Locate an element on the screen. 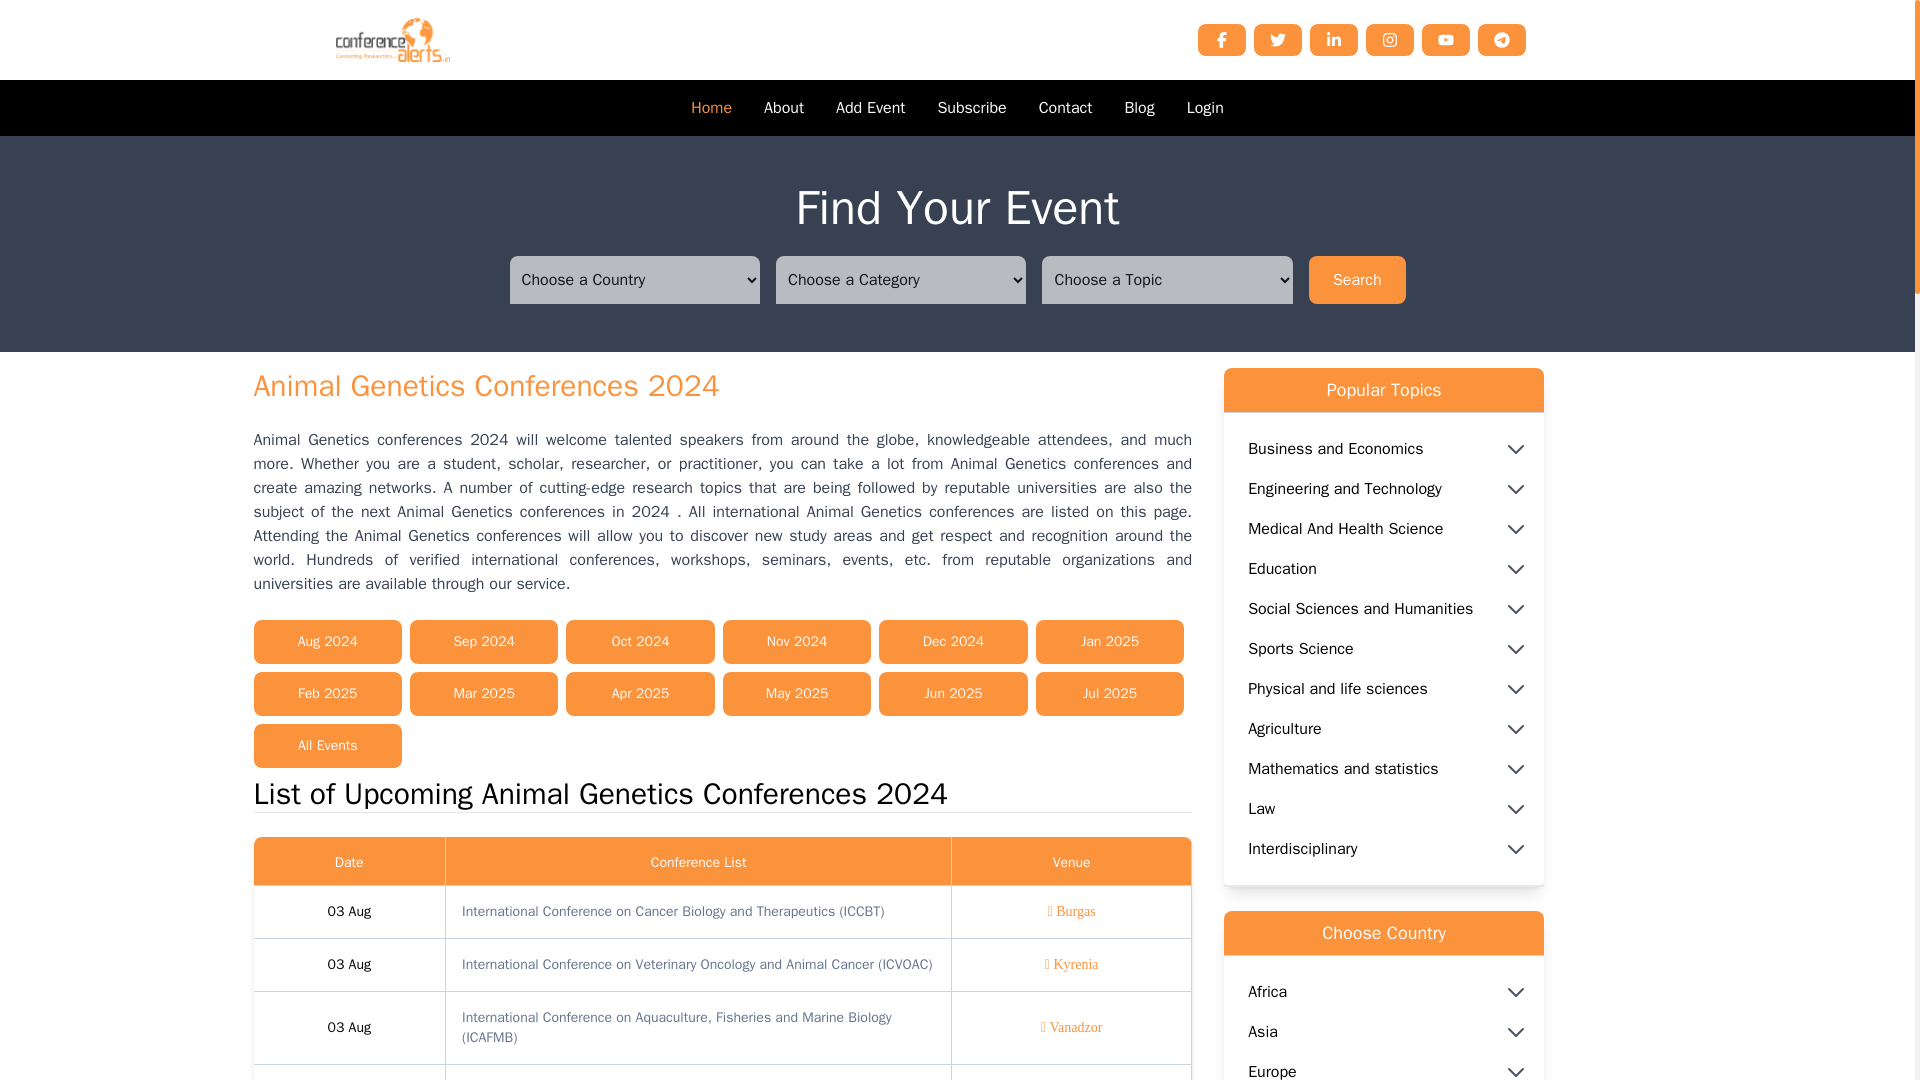  Kyrenia is located at coordinates (1071, 964).